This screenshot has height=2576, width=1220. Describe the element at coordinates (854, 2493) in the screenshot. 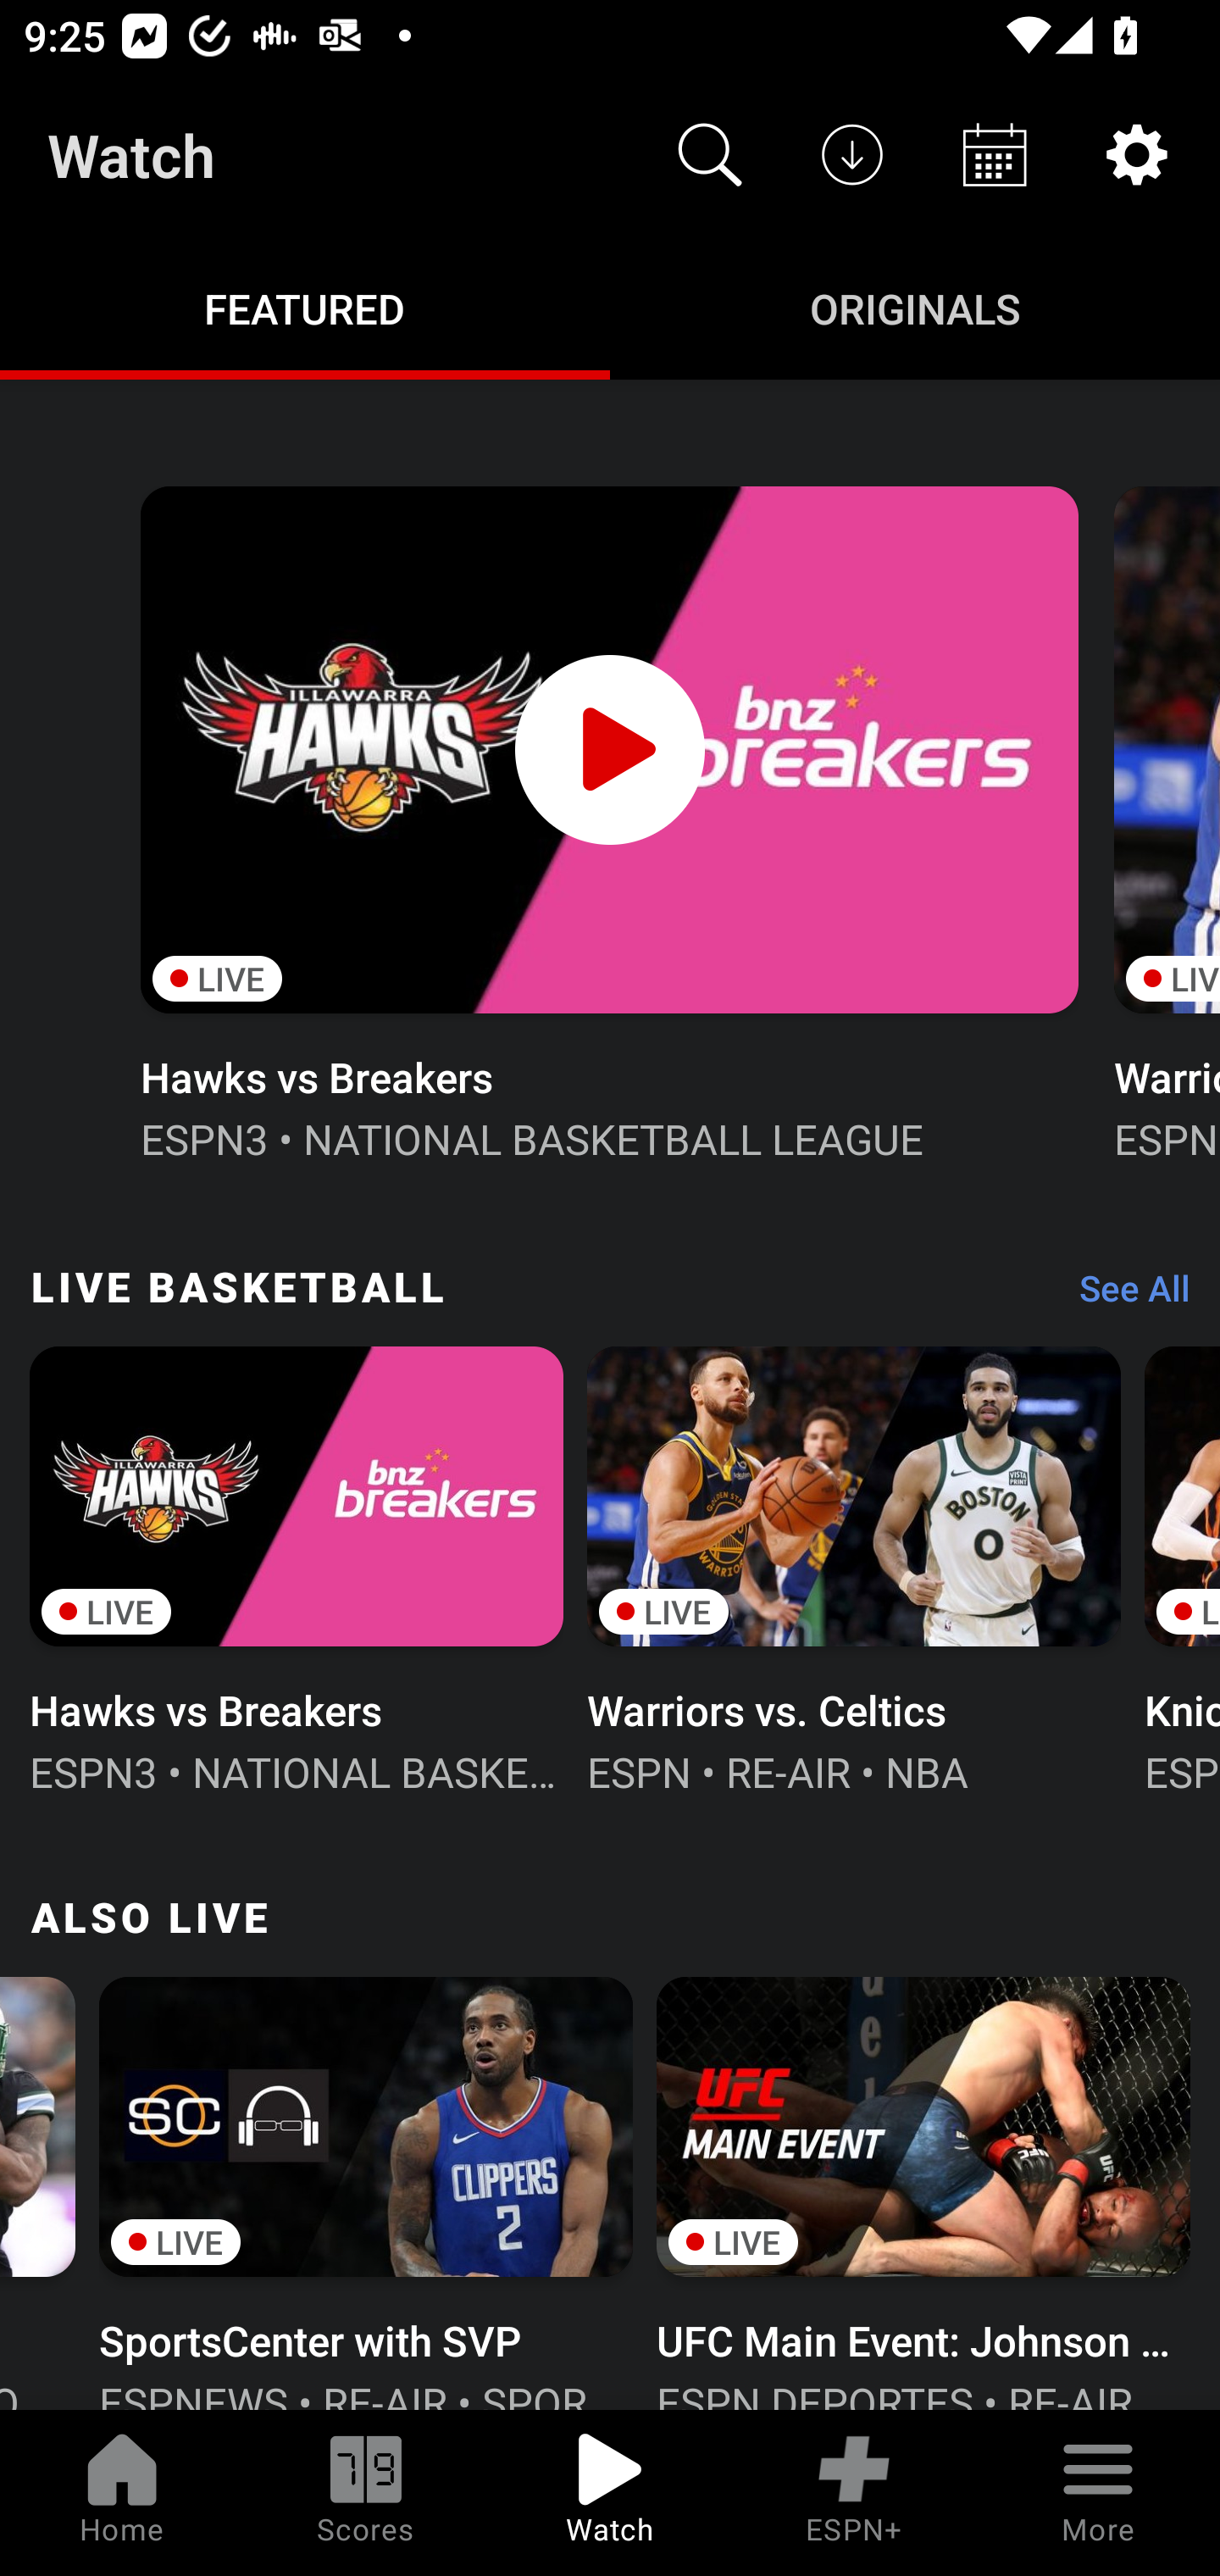

I see `ESPN+` at that location.